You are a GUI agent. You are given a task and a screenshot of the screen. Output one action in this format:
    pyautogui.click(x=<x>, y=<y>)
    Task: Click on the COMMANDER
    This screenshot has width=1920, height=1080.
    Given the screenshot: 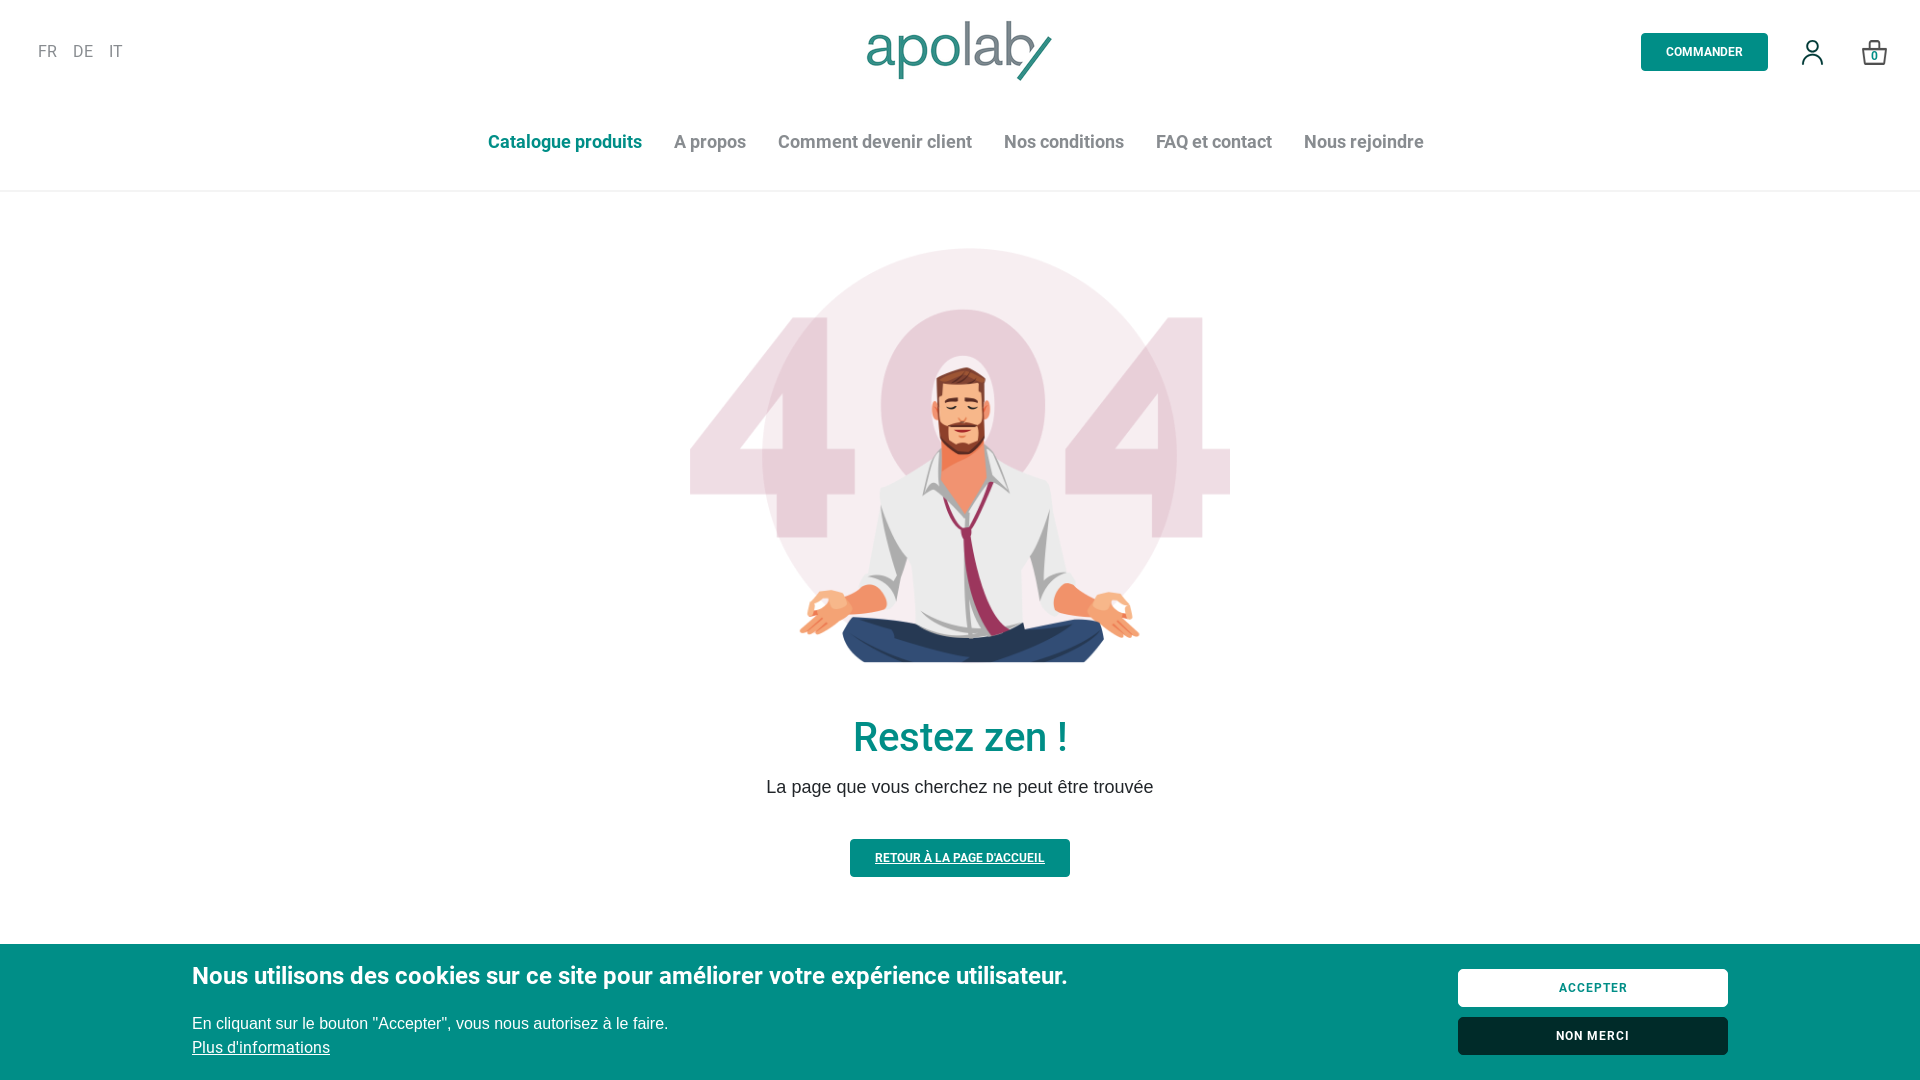 What is the action you would take?
    pyautogui.click(x=1704, y=52)
    